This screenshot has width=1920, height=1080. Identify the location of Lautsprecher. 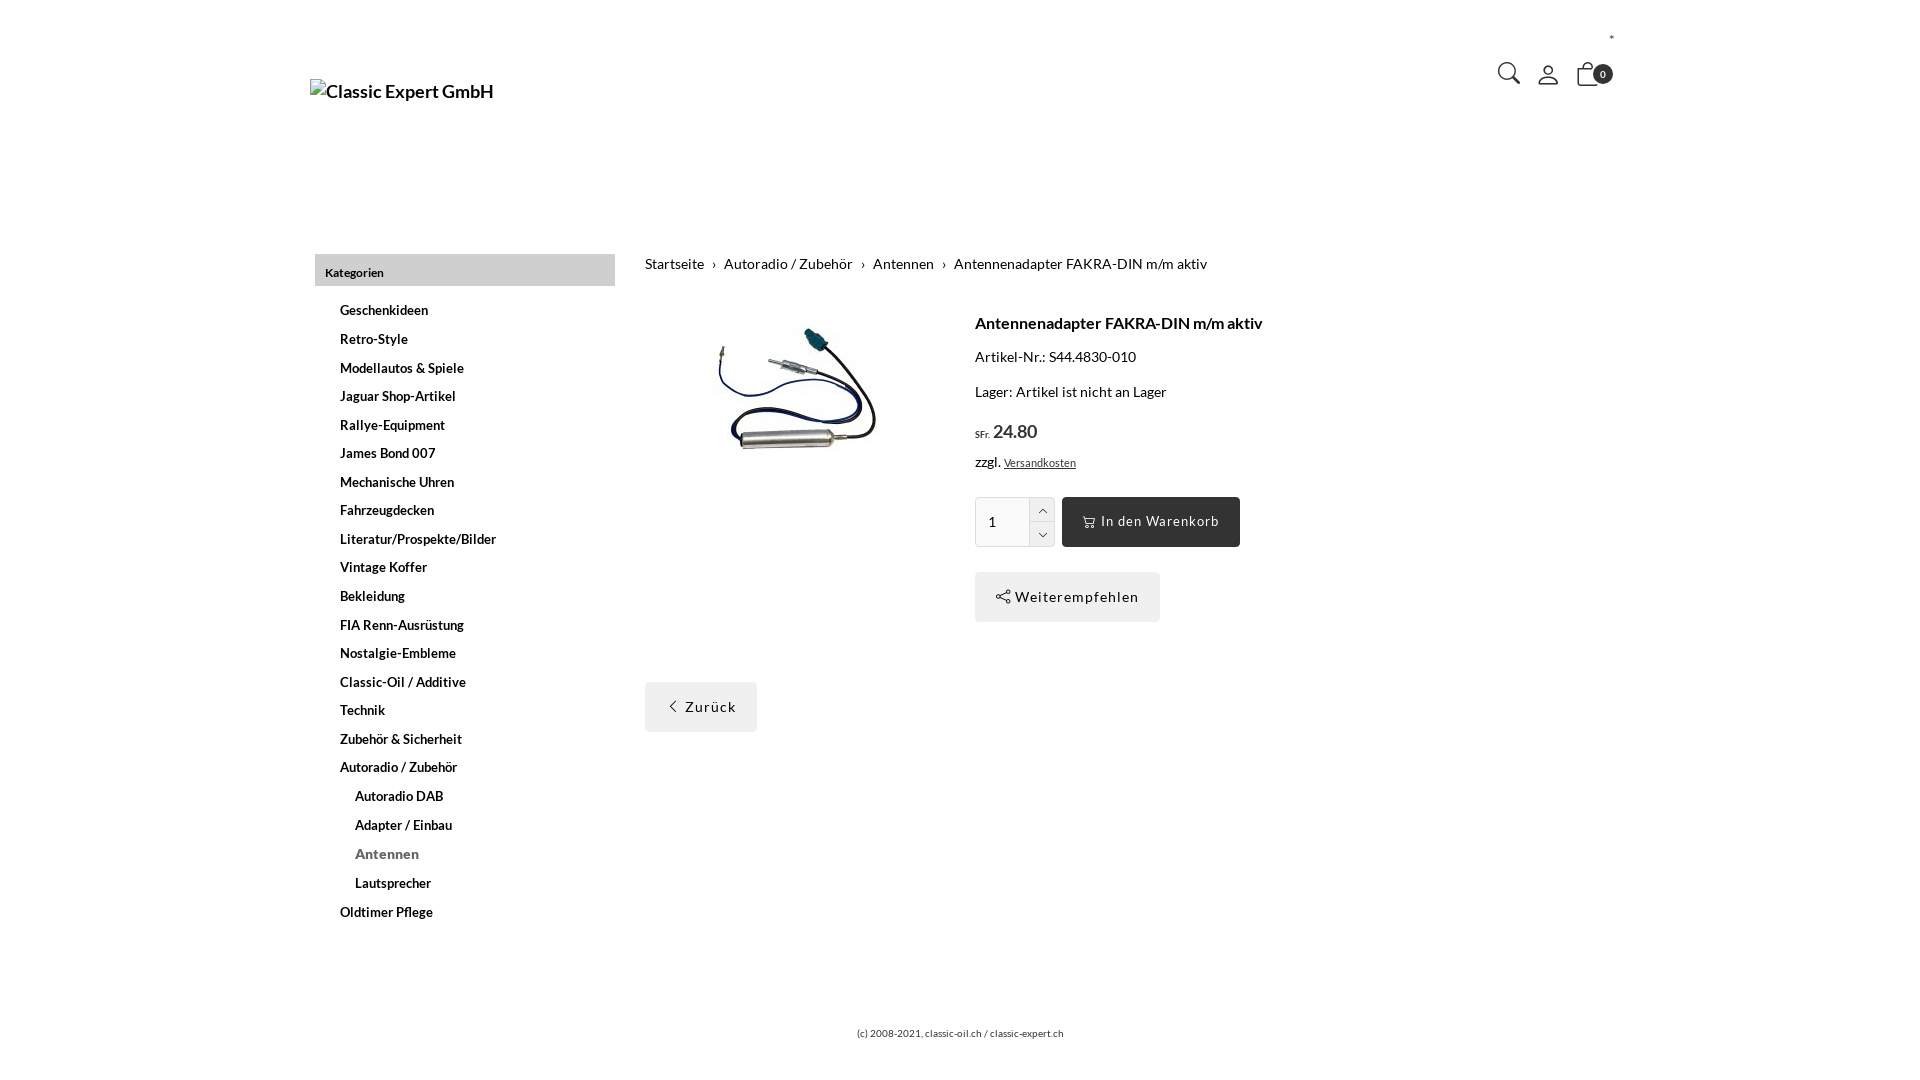
(468, 884).